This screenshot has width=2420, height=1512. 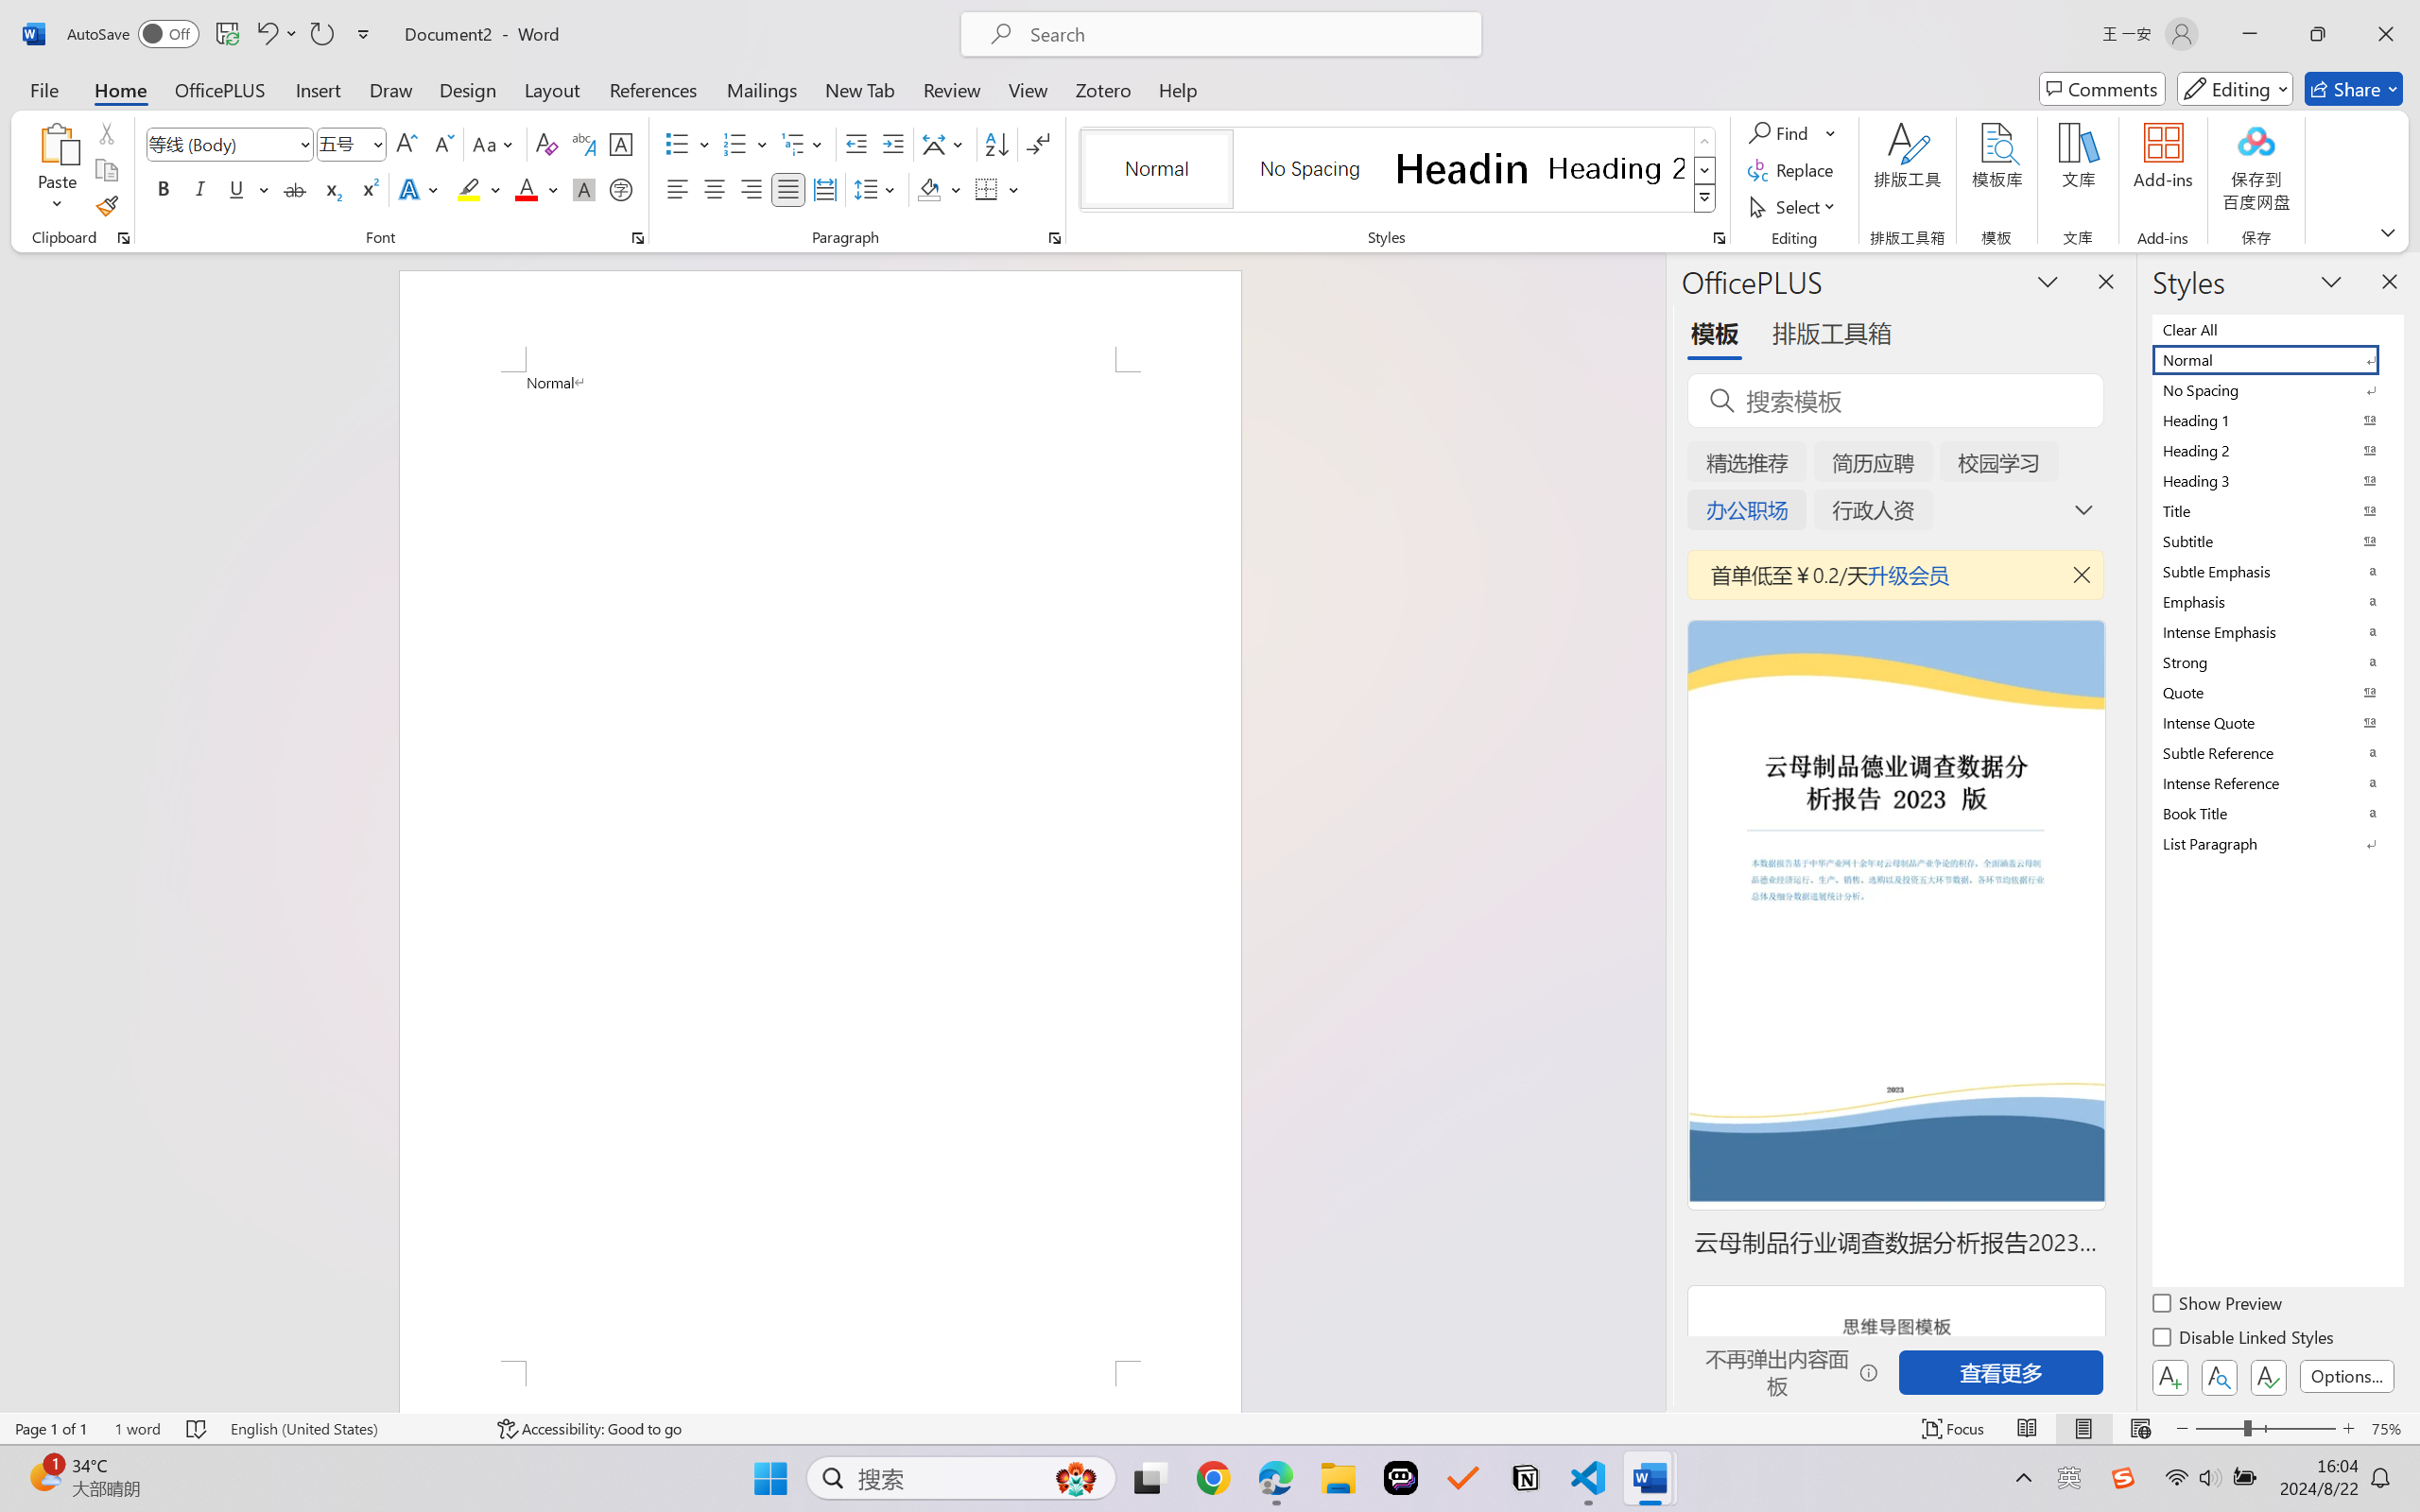 I want to click on Find, so click(x=1792, y=132).